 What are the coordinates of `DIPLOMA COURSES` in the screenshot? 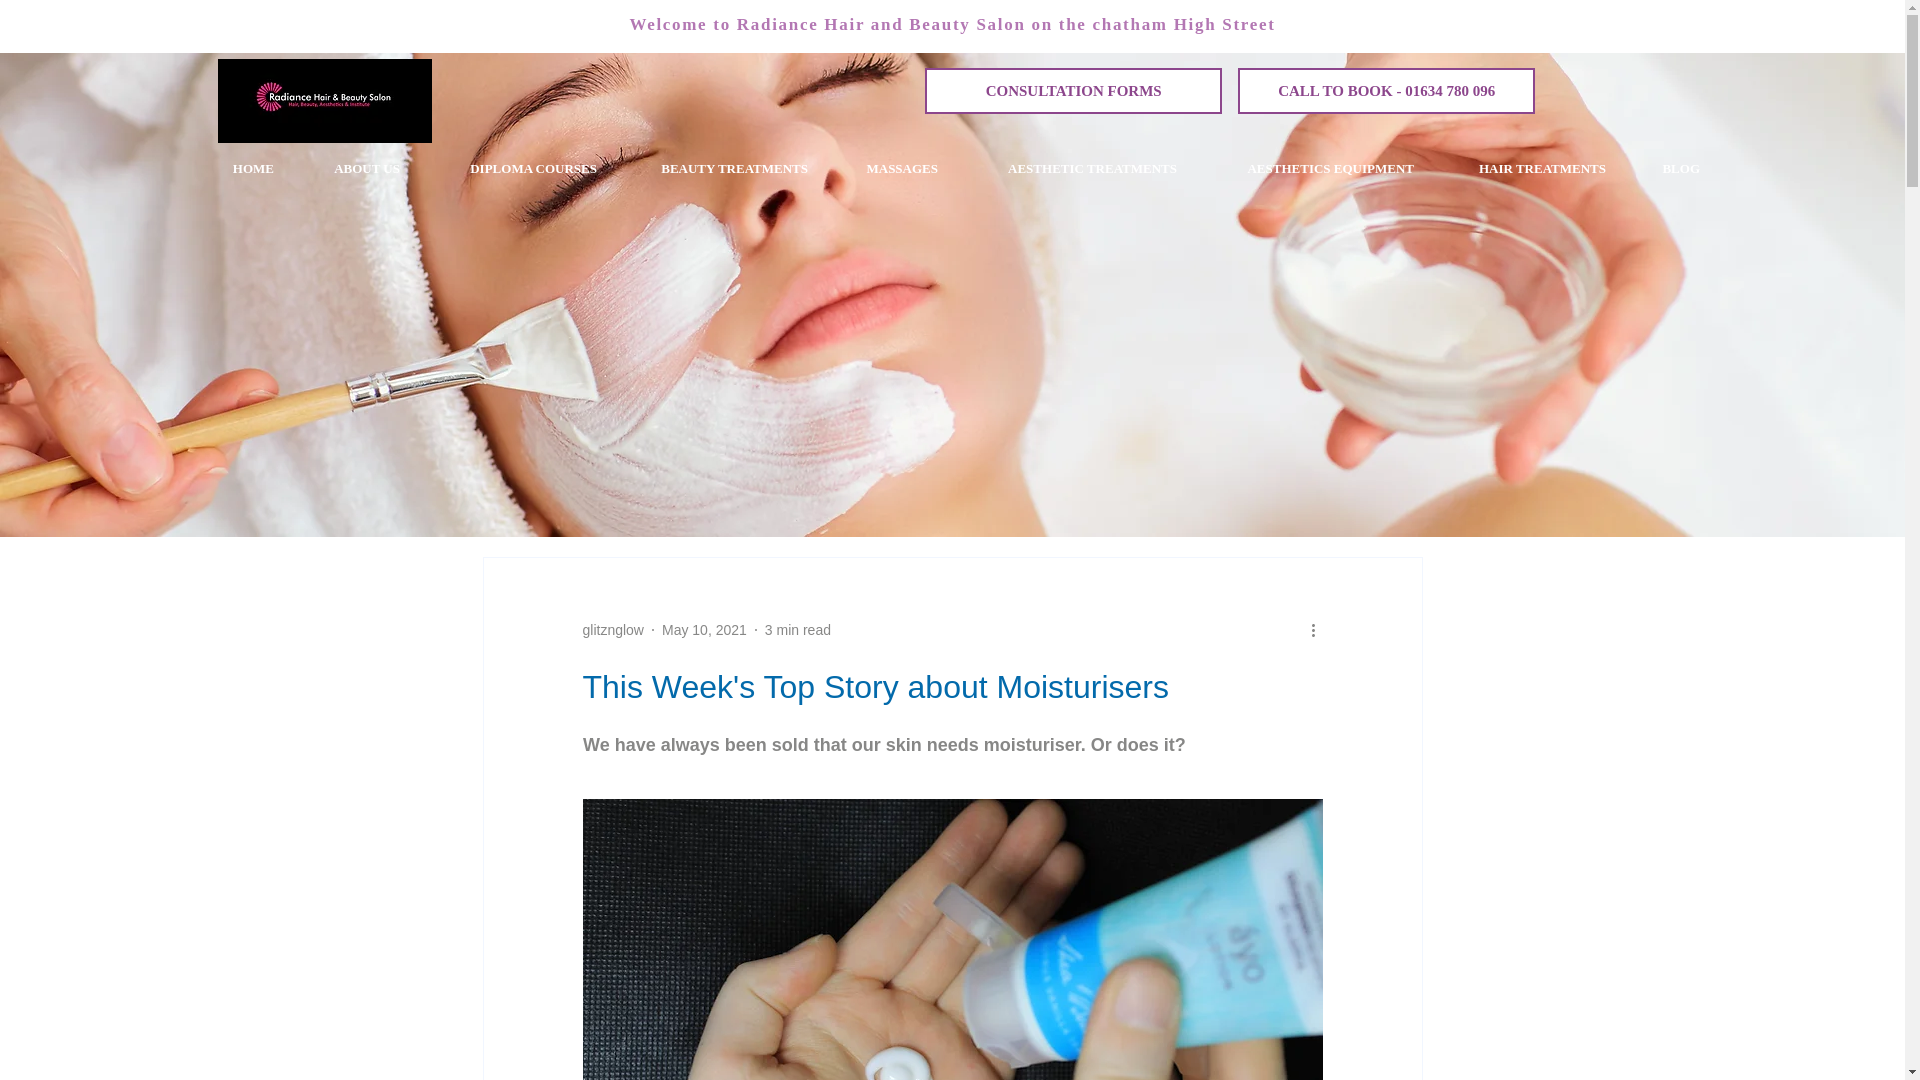 It's located at (513, 168).